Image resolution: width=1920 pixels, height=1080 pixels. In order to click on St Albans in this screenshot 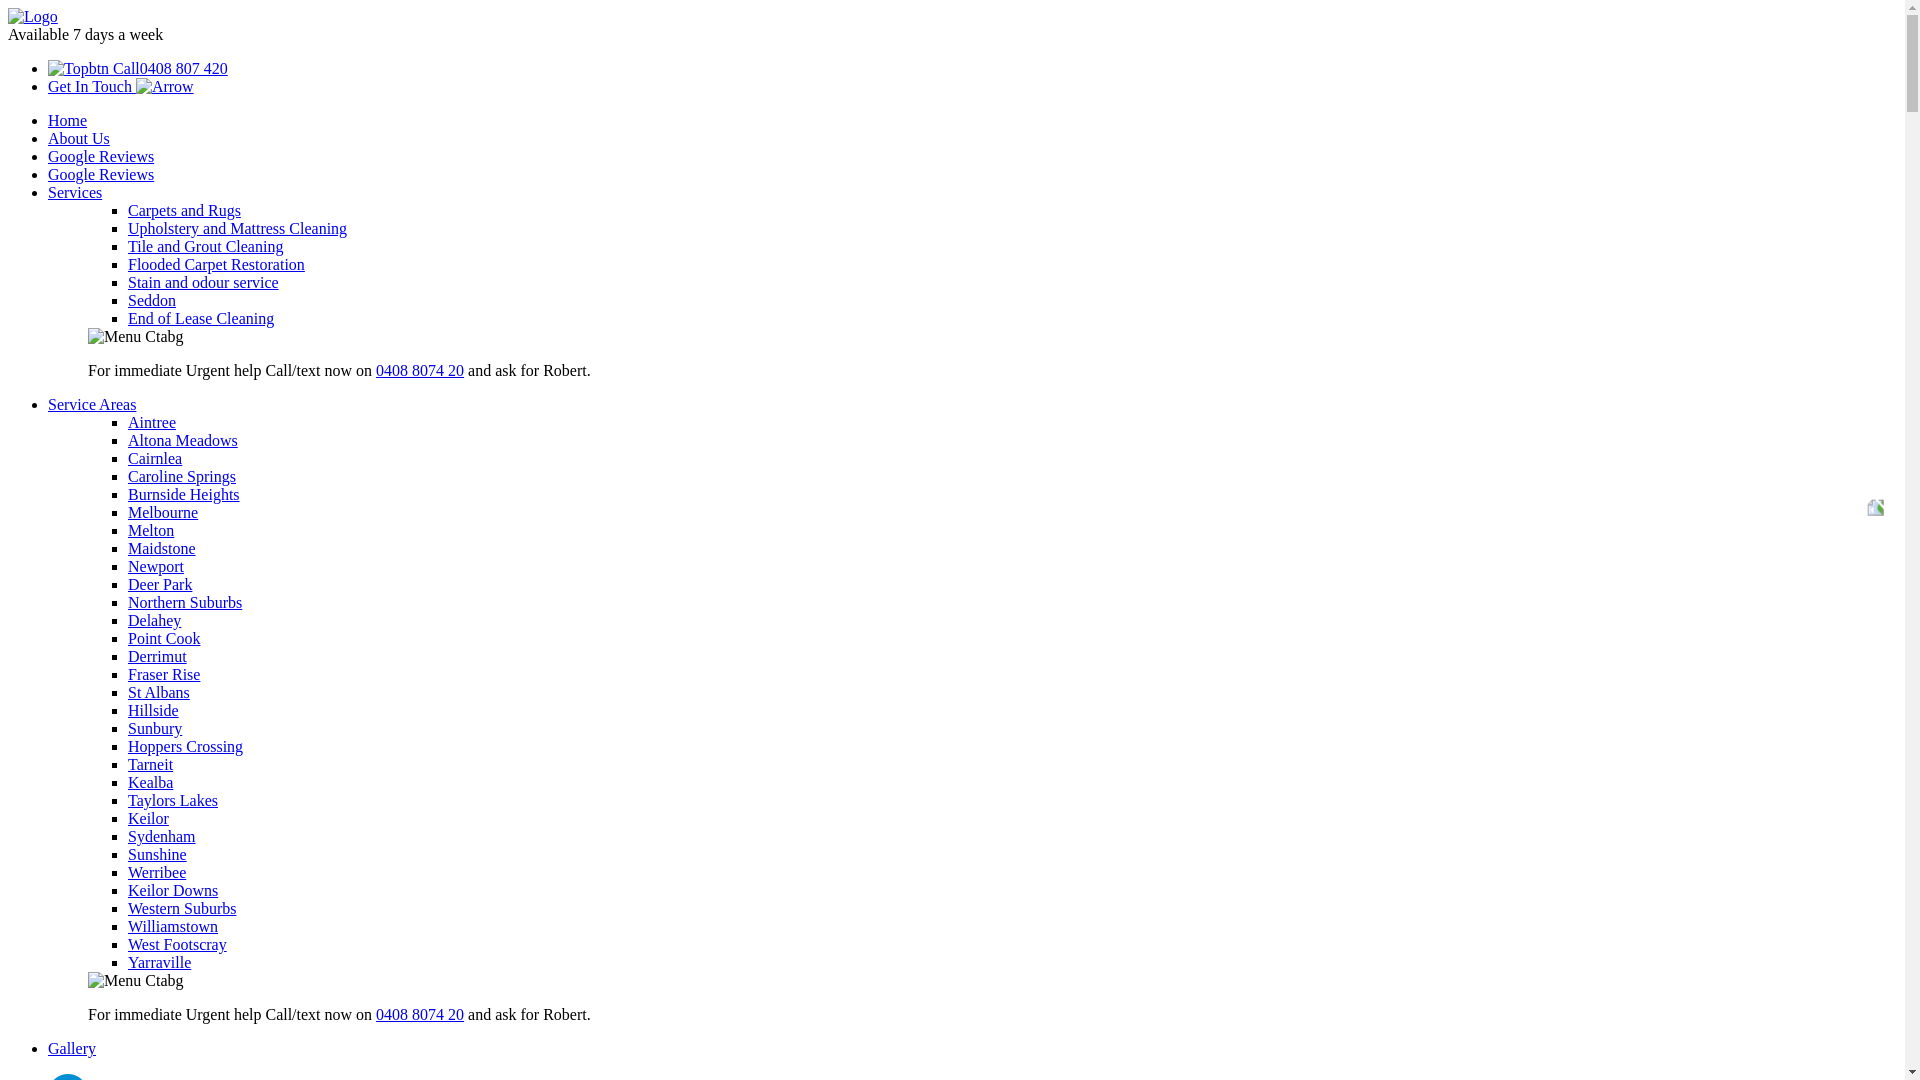, I will do `click(159, 692)`.